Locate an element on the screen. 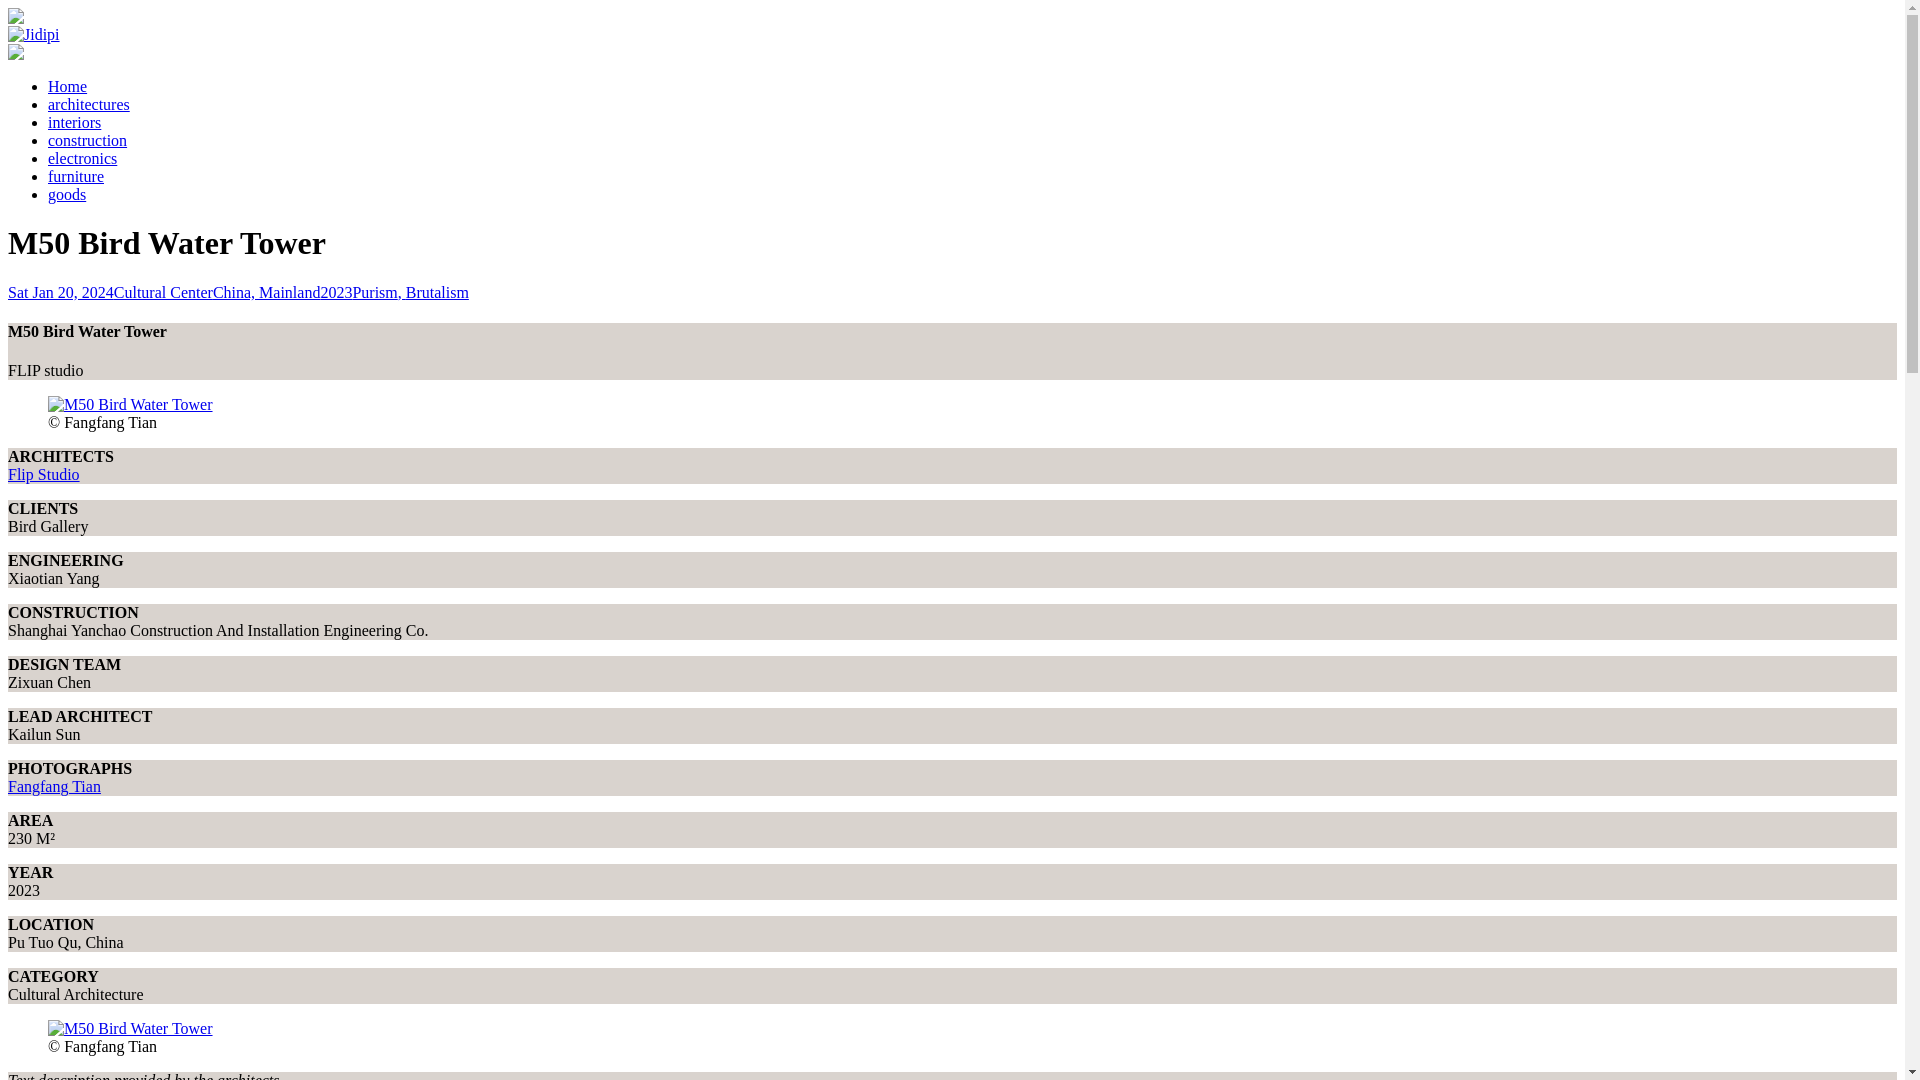 Image resolution: width=1920 pixels, height=1080 pixels. electronics is located at coordinates (82, 158).